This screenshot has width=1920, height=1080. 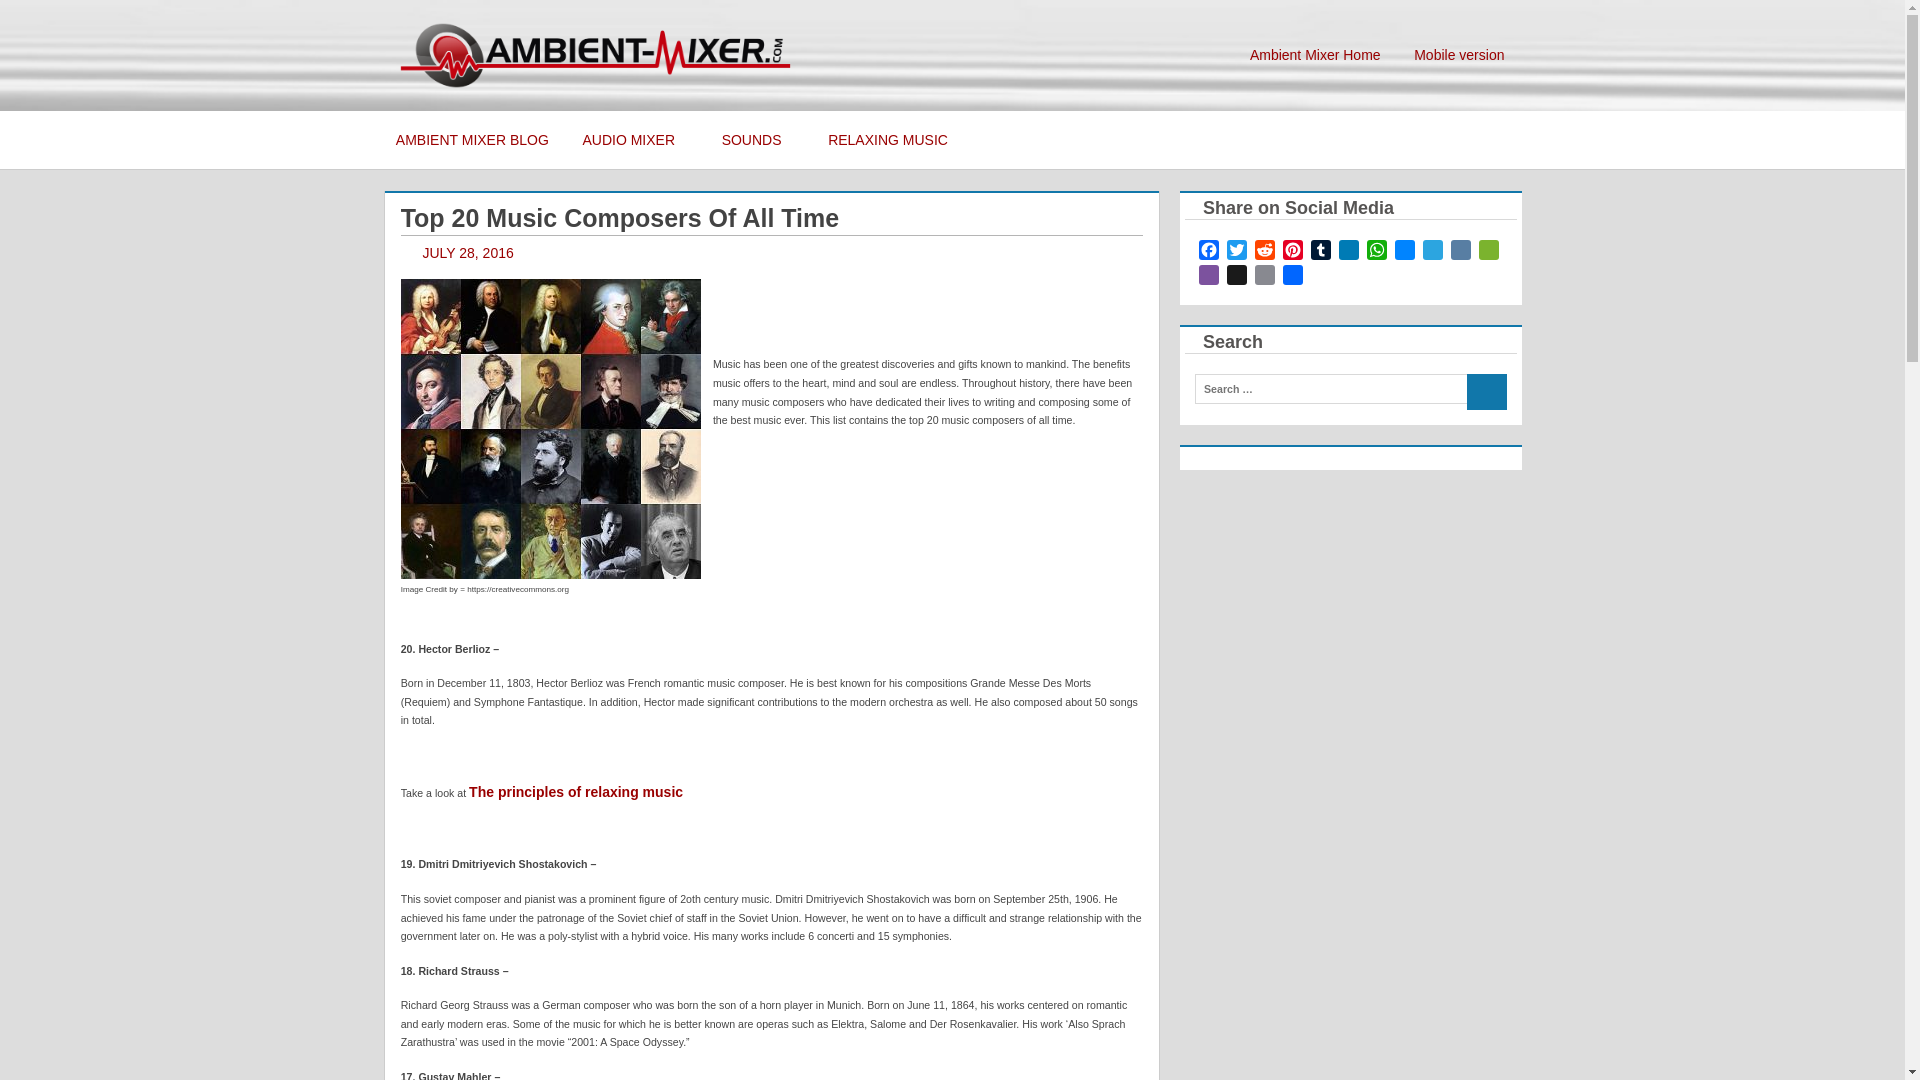 I want to click on Ambient Mixer Home, so click(x=1314, y=56).